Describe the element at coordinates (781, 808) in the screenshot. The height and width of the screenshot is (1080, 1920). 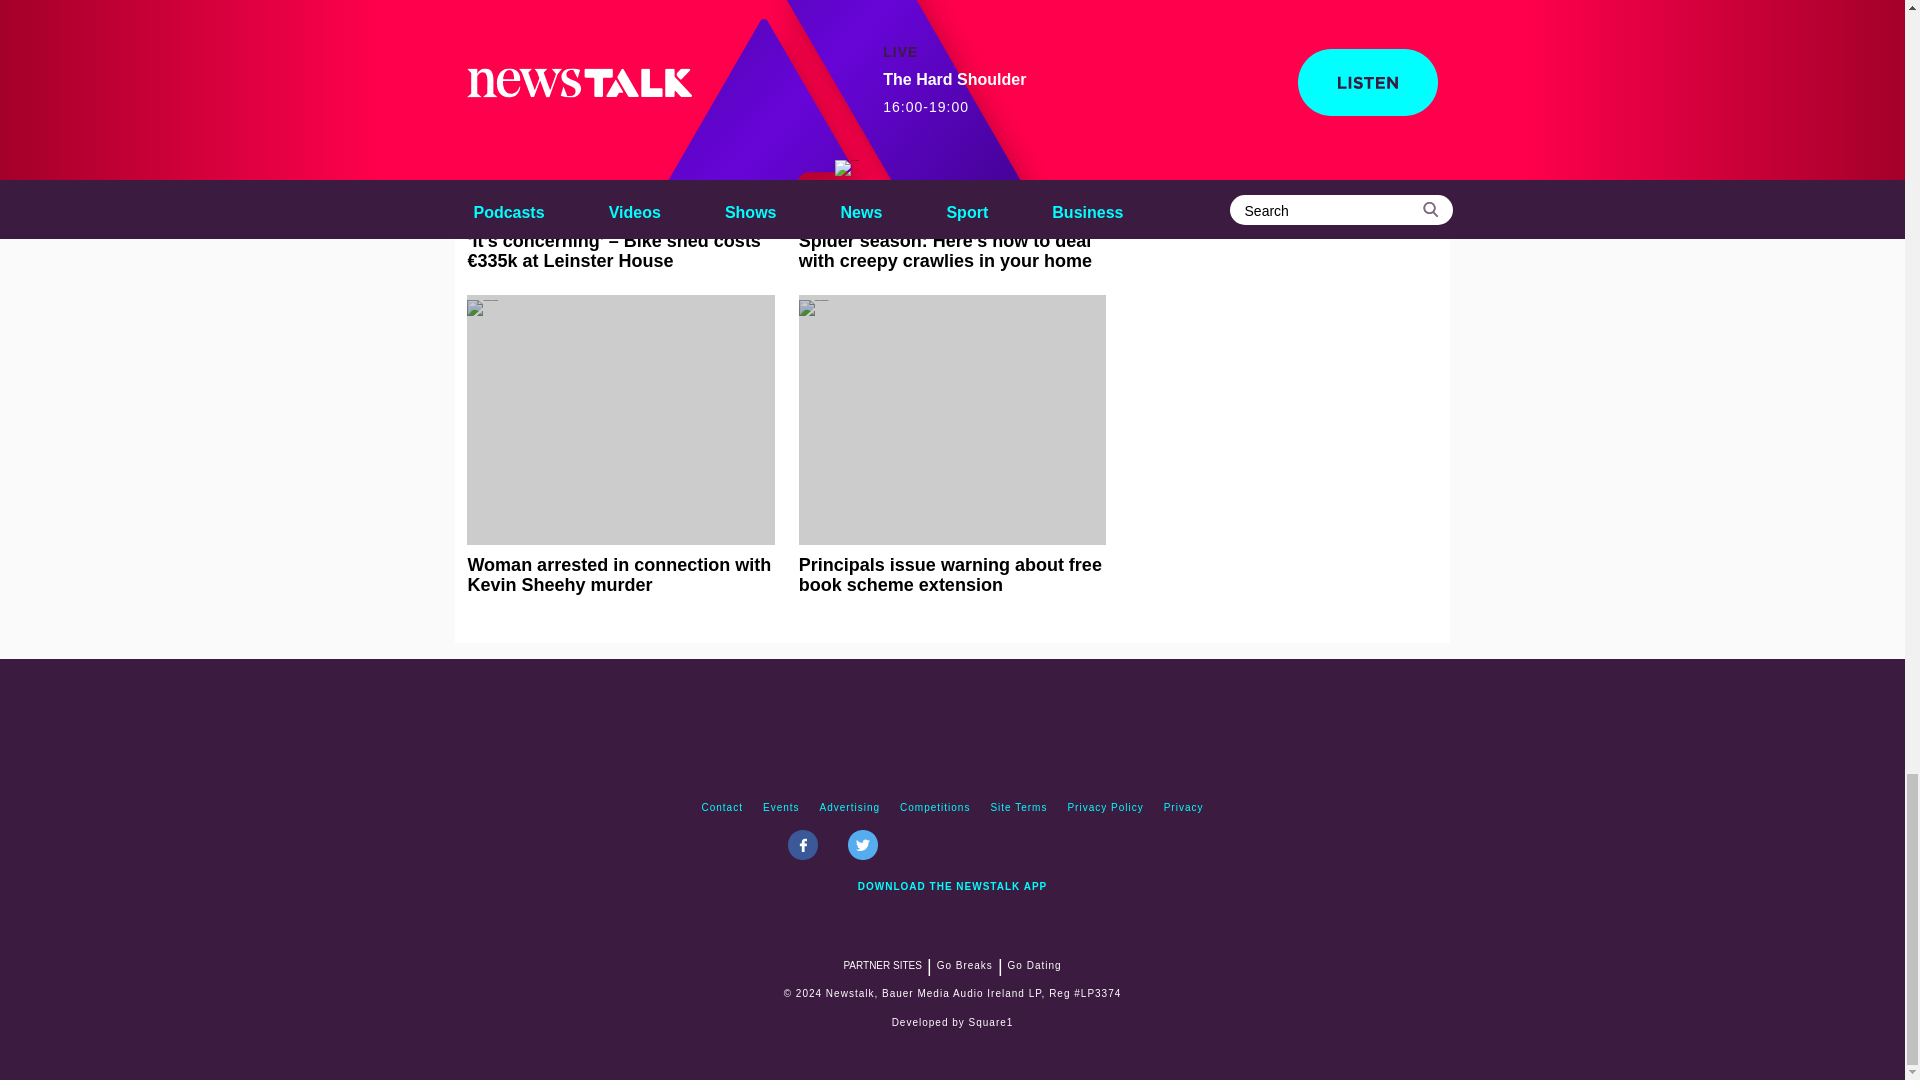
I see `events` at that location.